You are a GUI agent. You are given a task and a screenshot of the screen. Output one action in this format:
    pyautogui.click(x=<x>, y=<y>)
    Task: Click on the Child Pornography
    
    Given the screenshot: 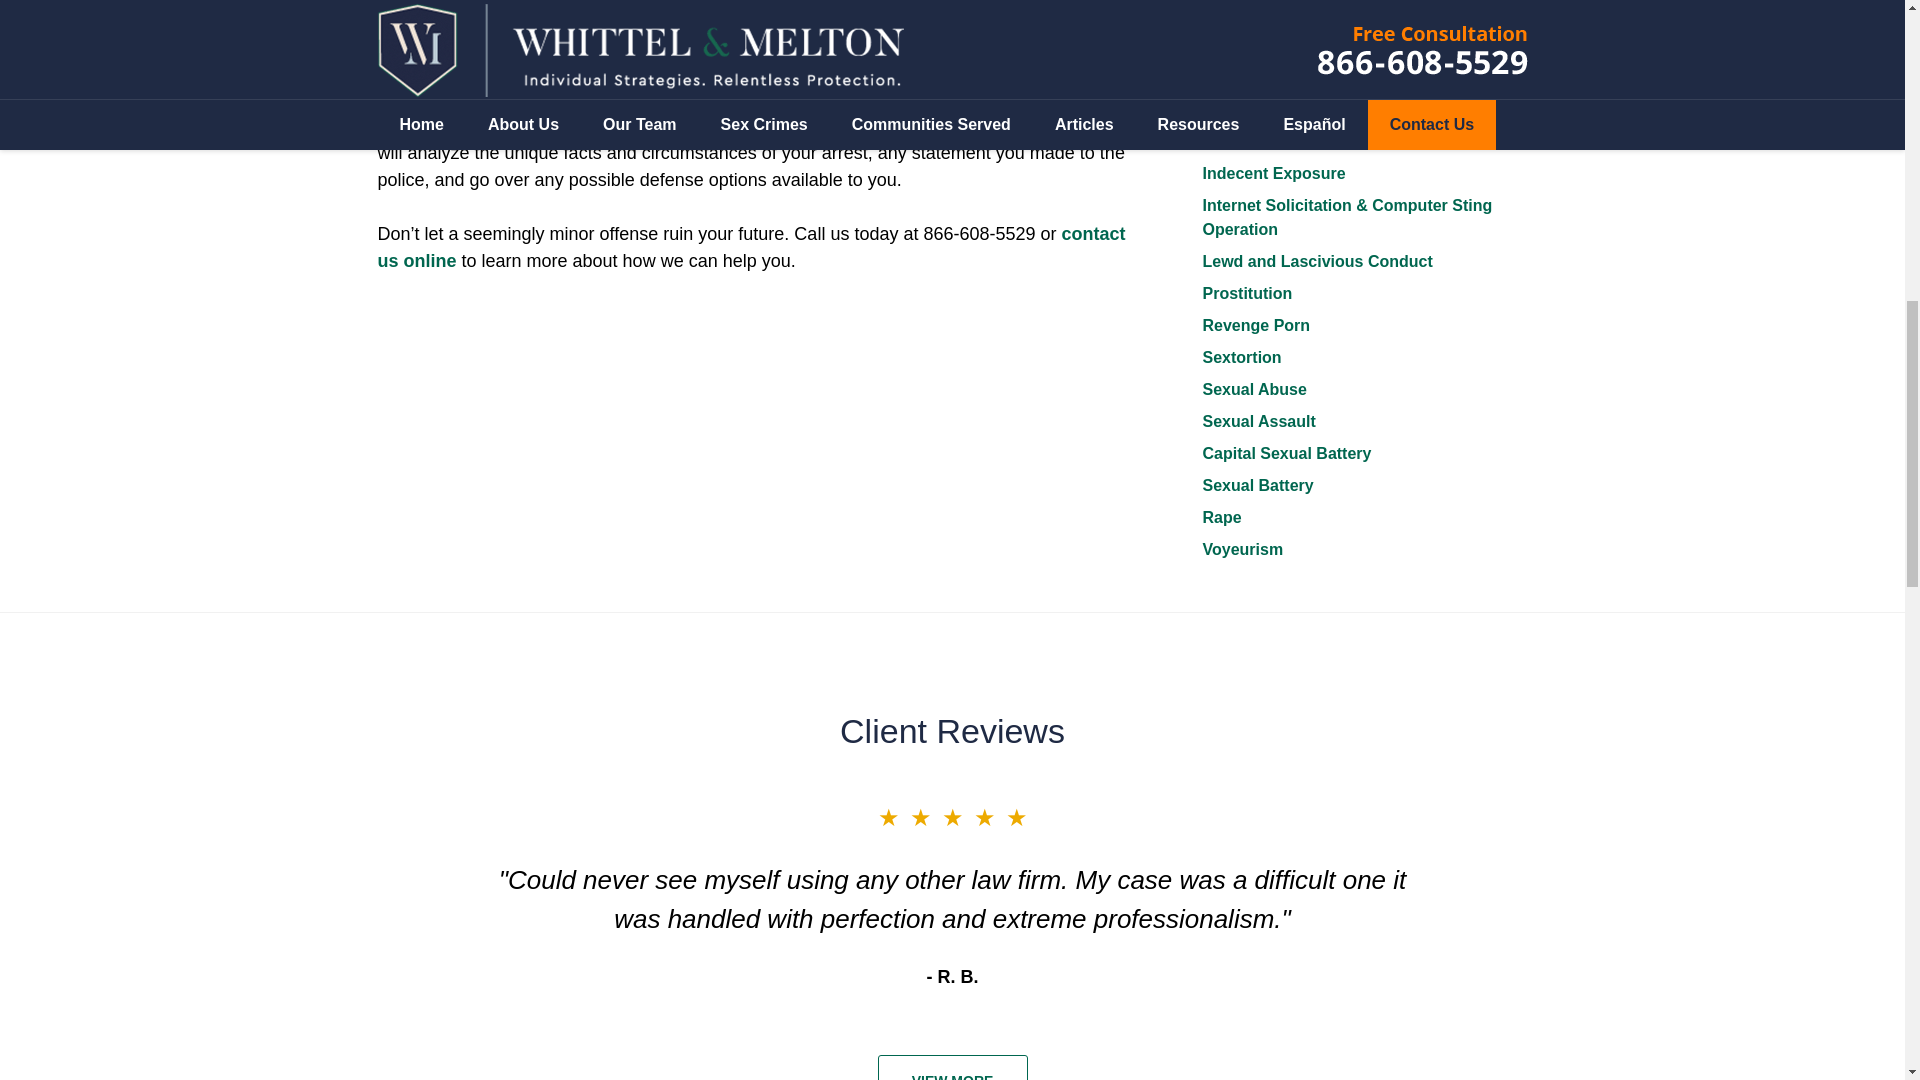 What is the action you would take?
    pyautogui.click(x=1273, y=53)
    